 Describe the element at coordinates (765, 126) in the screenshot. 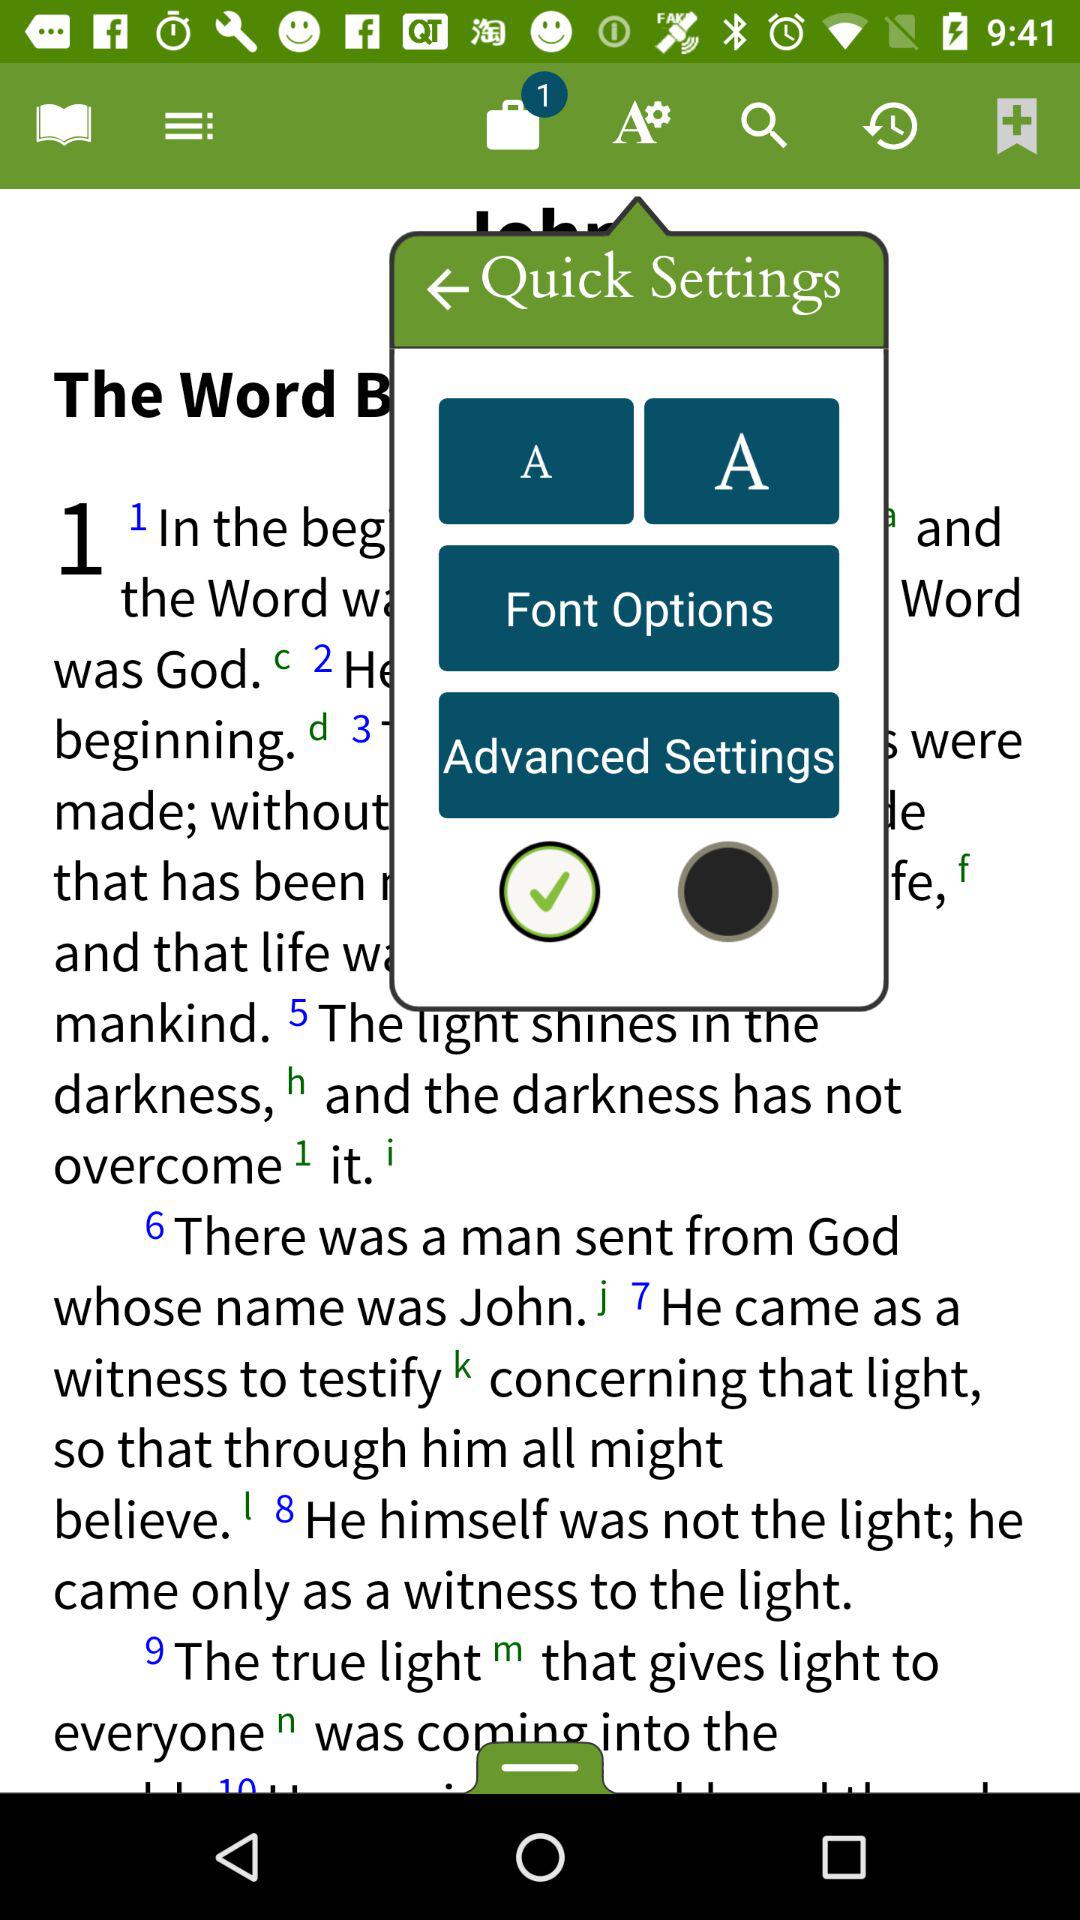

I see `search app` at that location.